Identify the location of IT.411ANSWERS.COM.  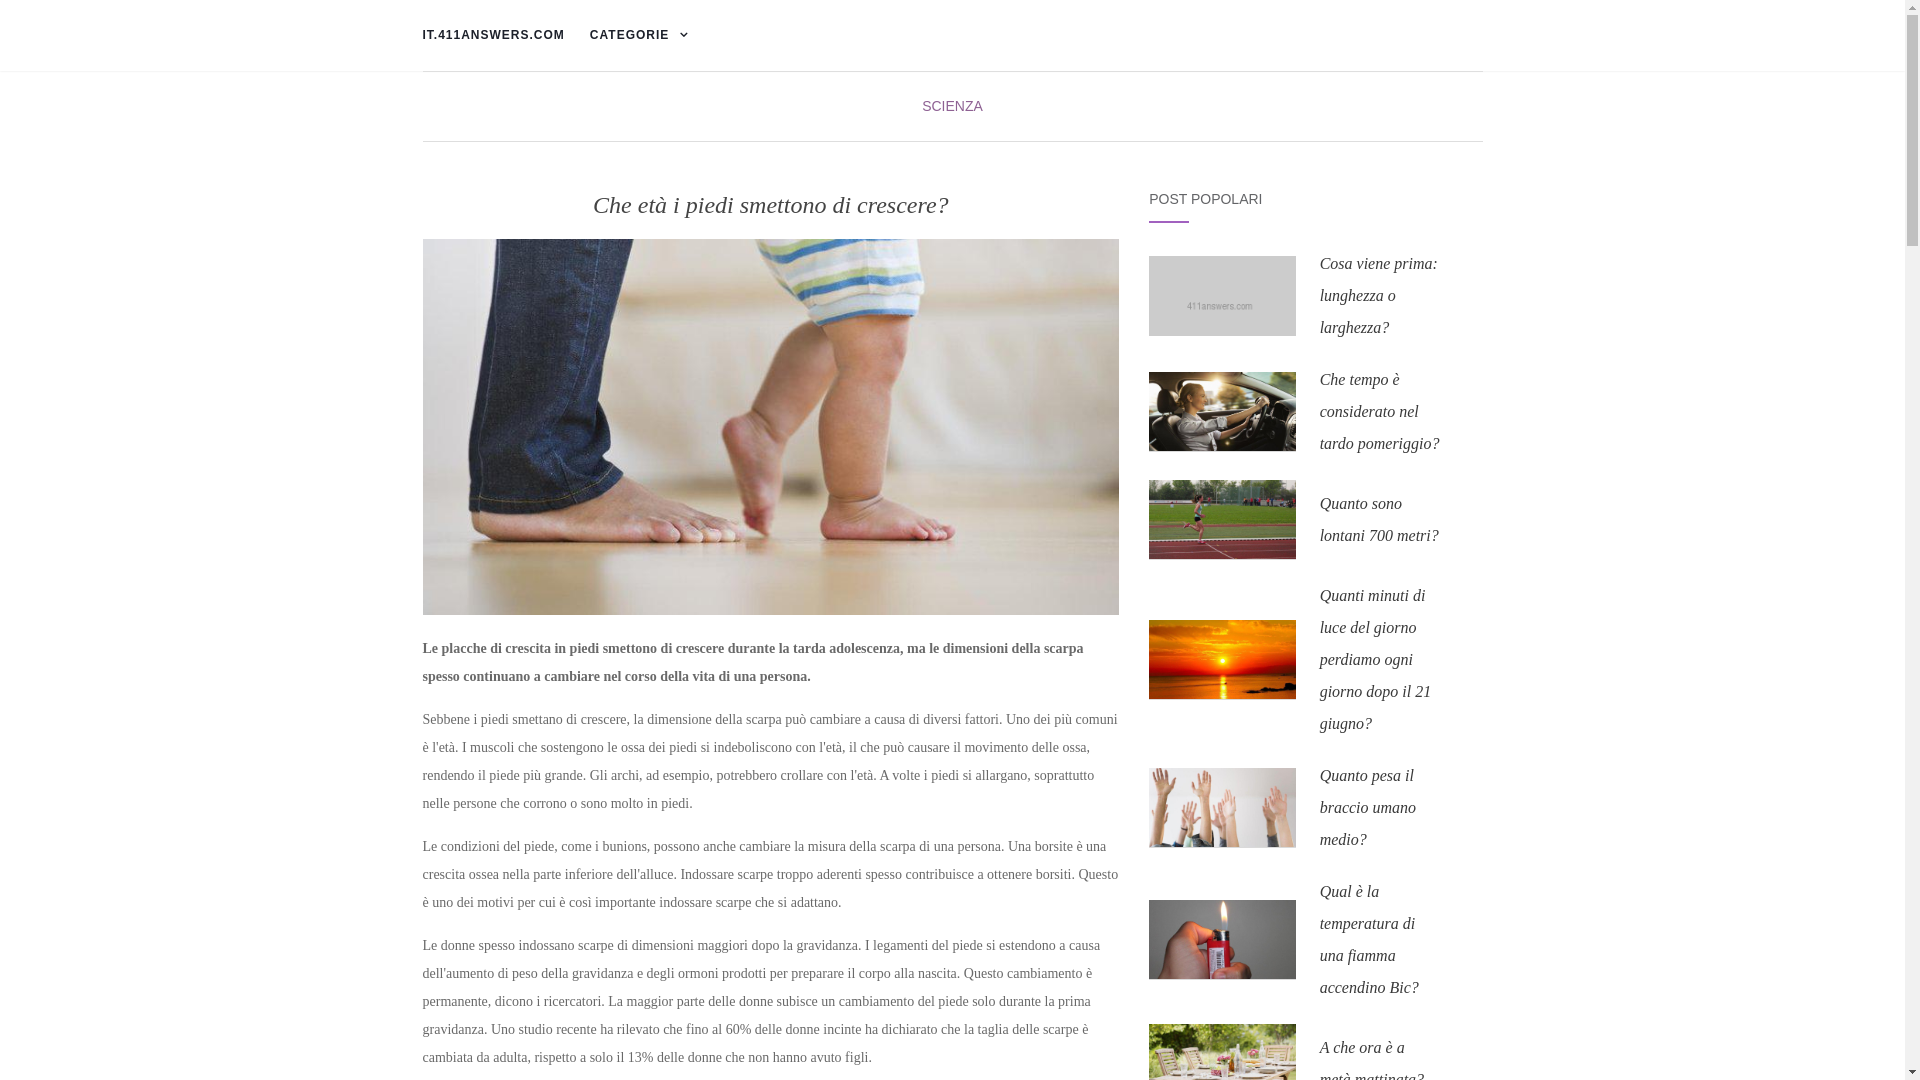
(493, 36).